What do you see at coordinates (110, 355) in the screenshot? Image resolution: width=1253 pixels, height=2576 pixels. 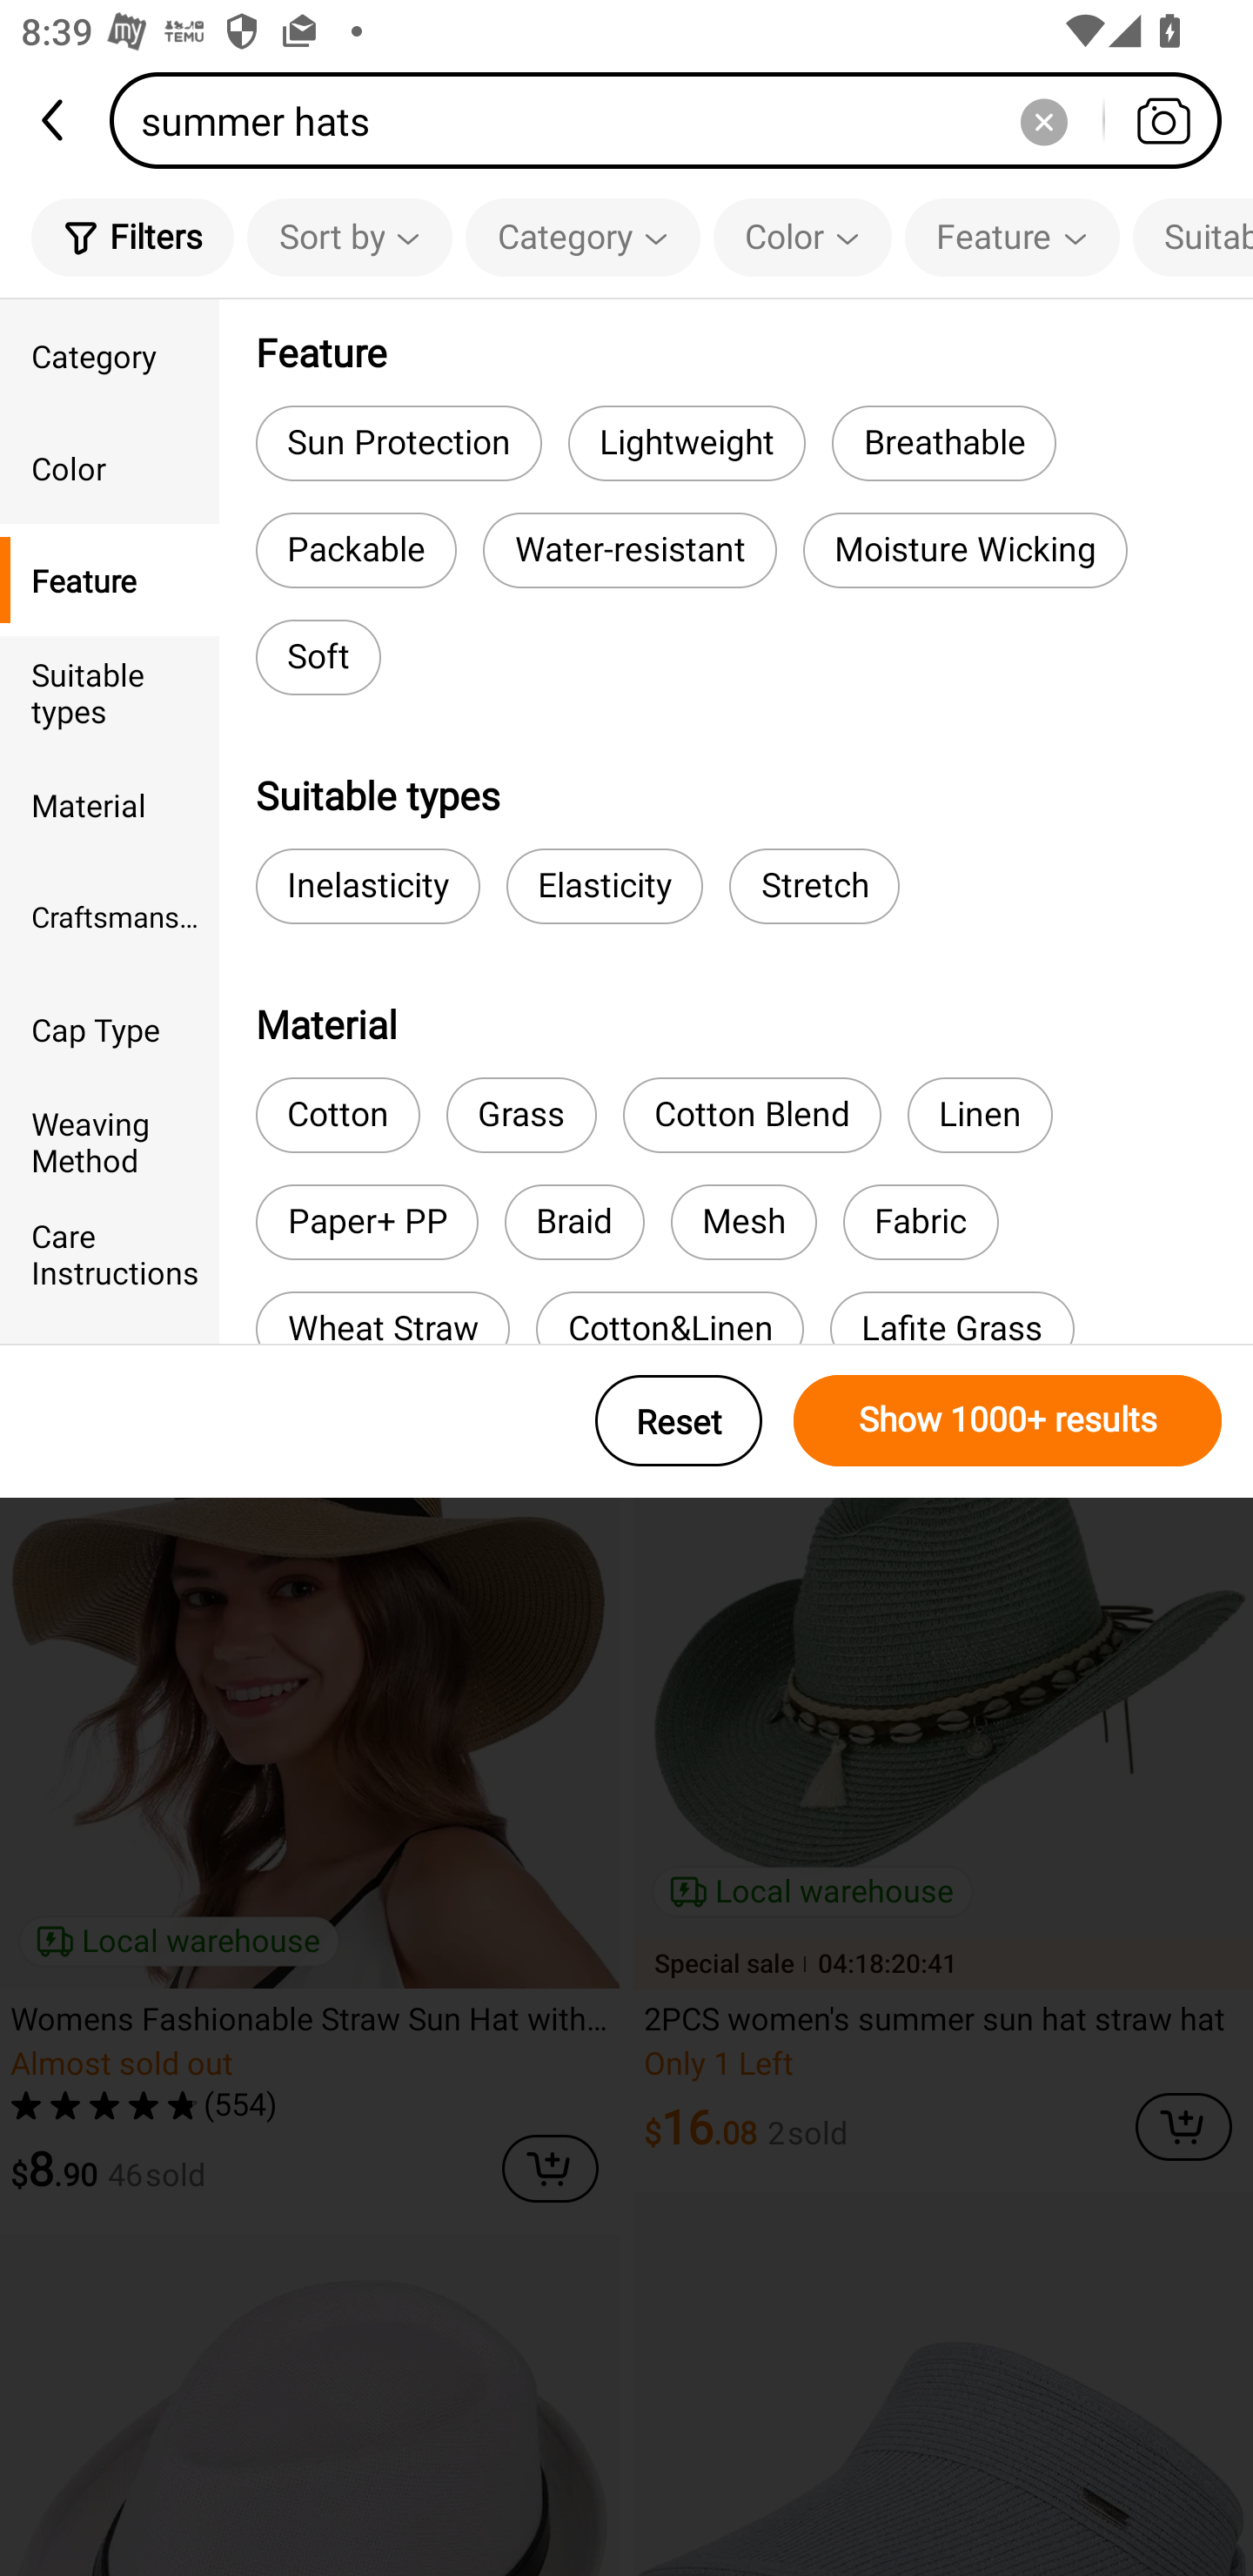 I see `Category` at bounding box center [110, 355].